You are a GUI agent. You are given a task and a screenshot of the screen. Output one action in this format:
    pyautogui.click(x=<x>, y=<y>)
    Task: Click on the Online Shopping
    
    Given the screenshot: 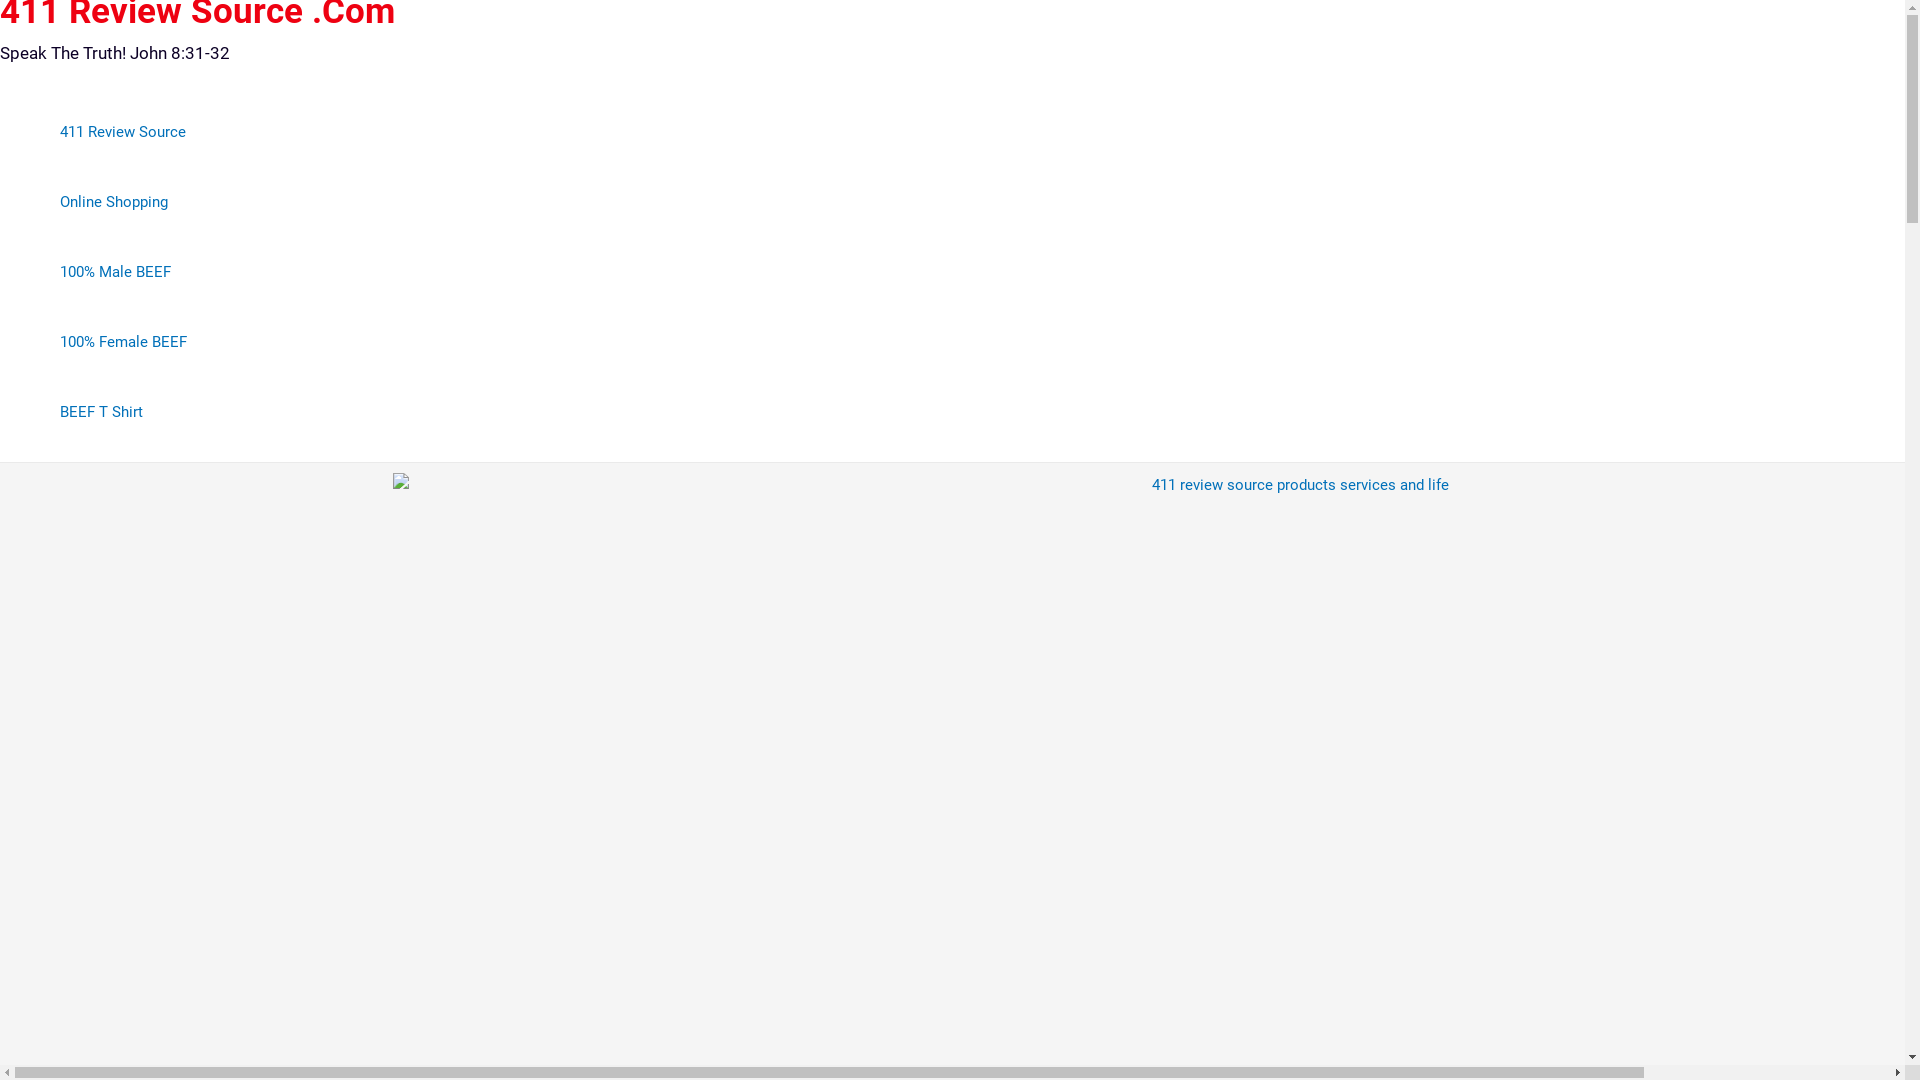 What is the action you would take?
    pyautogui.click(x=124, y=202)
    